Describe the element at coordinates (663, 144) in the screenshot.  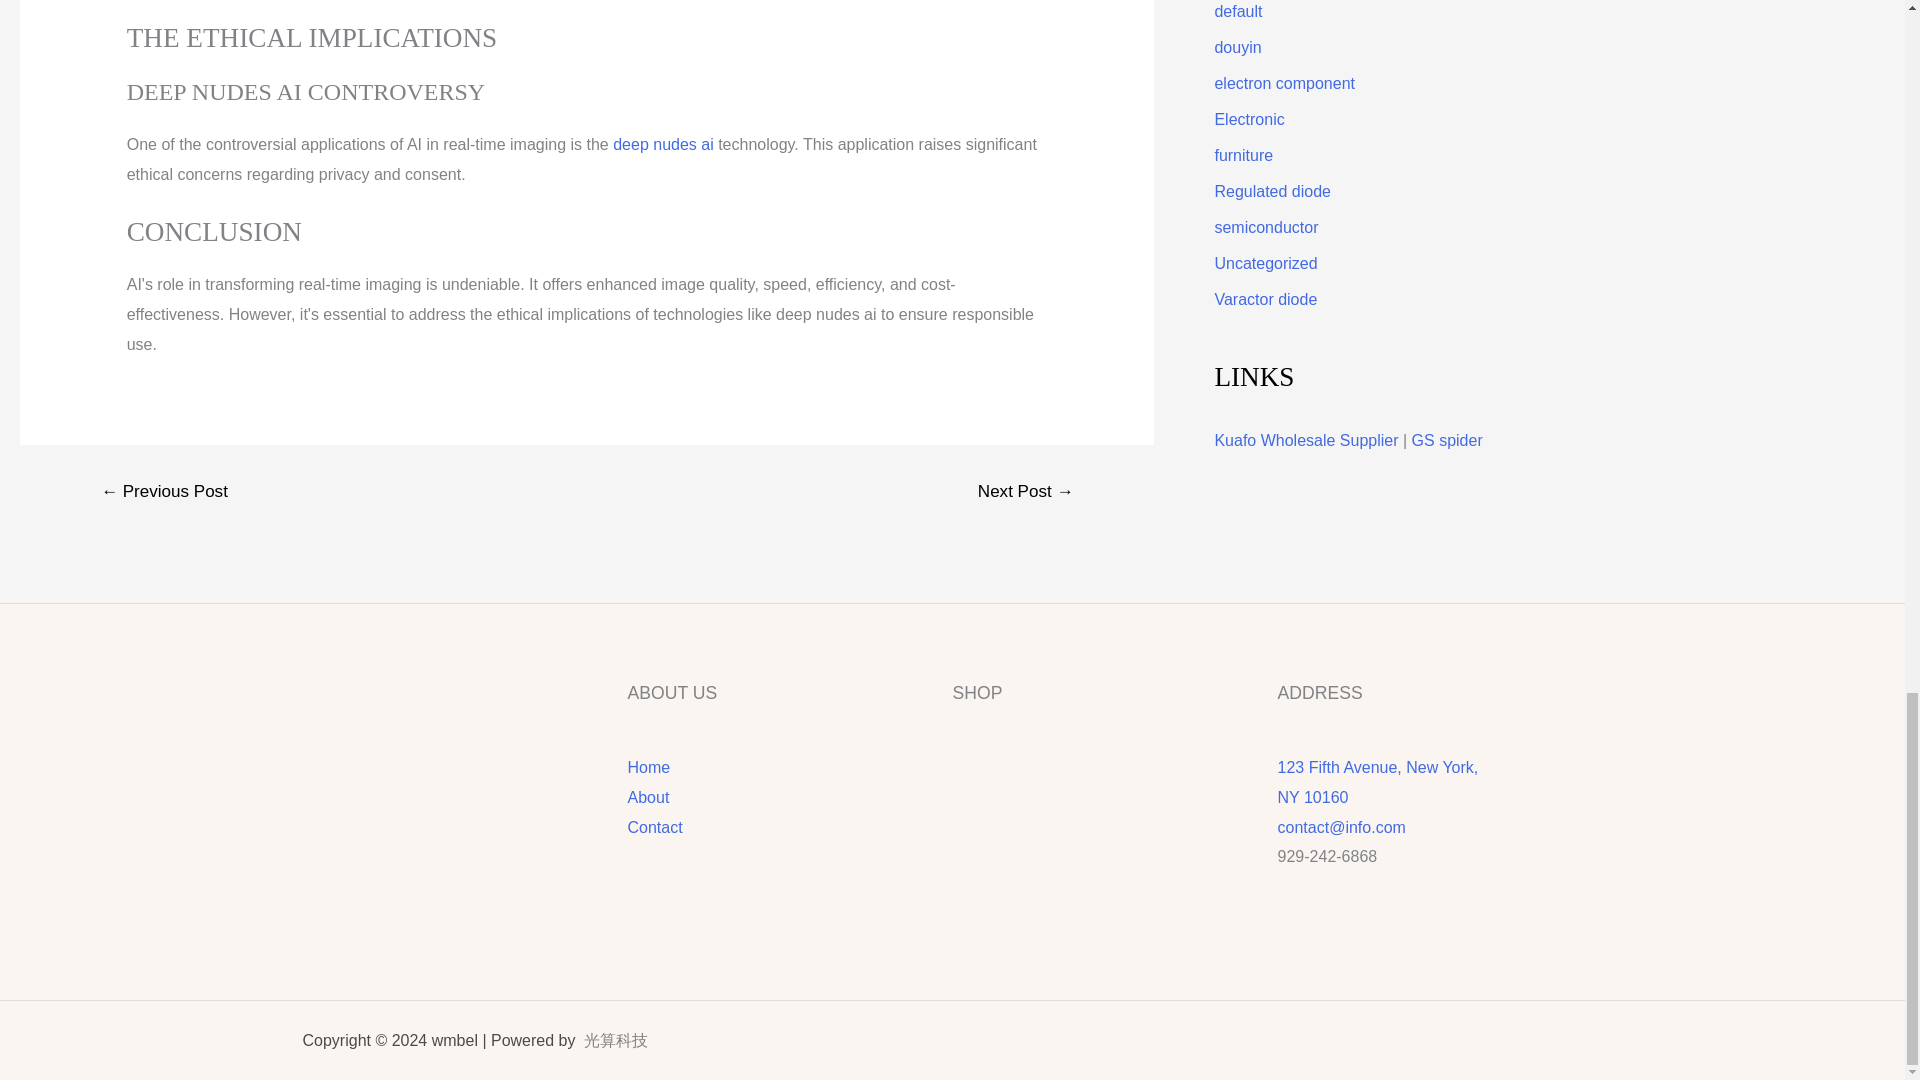
I see `deep nudes ai` at that location.